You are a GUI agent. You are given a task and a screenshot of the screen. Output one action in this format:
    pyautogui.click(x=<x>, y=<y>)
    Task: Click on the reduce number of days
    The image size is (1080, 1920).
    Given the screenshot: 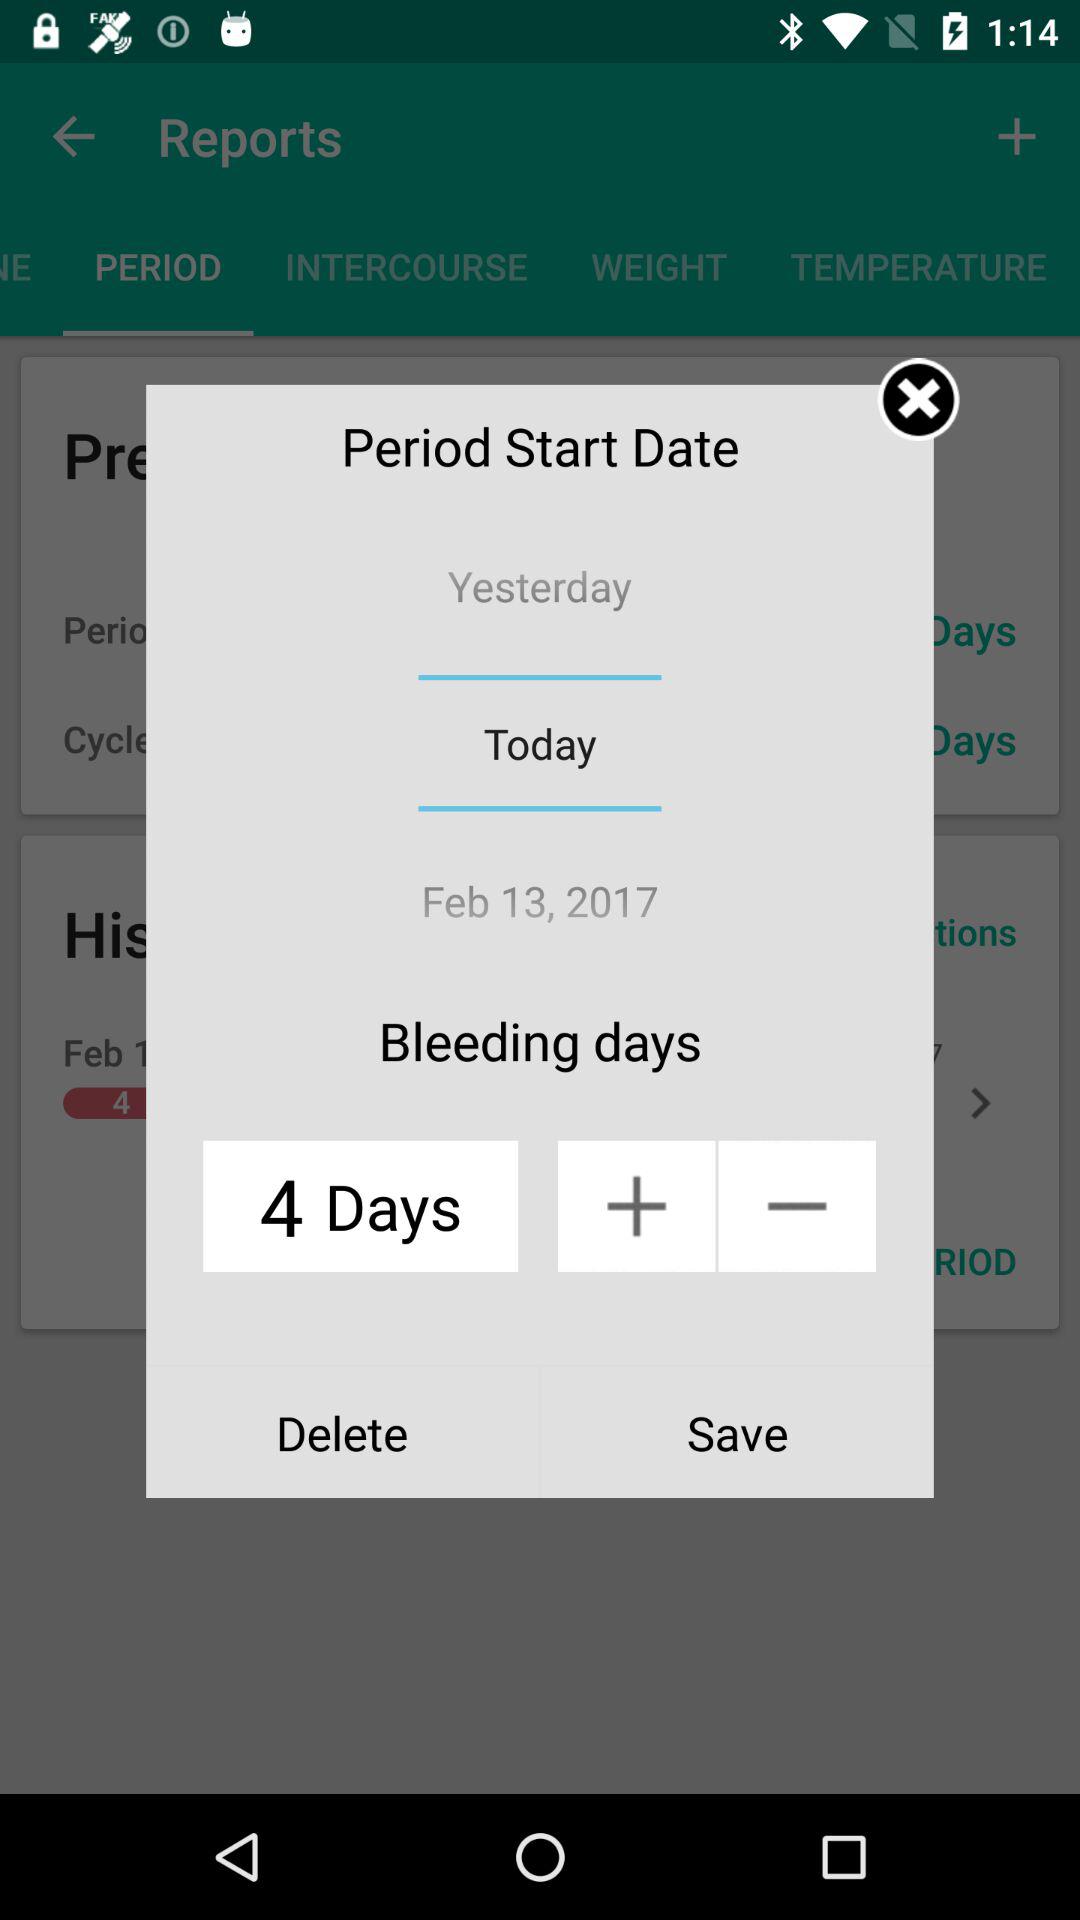 What is the action you would take?
    pyautogui.click(x=797, y=1206)
    